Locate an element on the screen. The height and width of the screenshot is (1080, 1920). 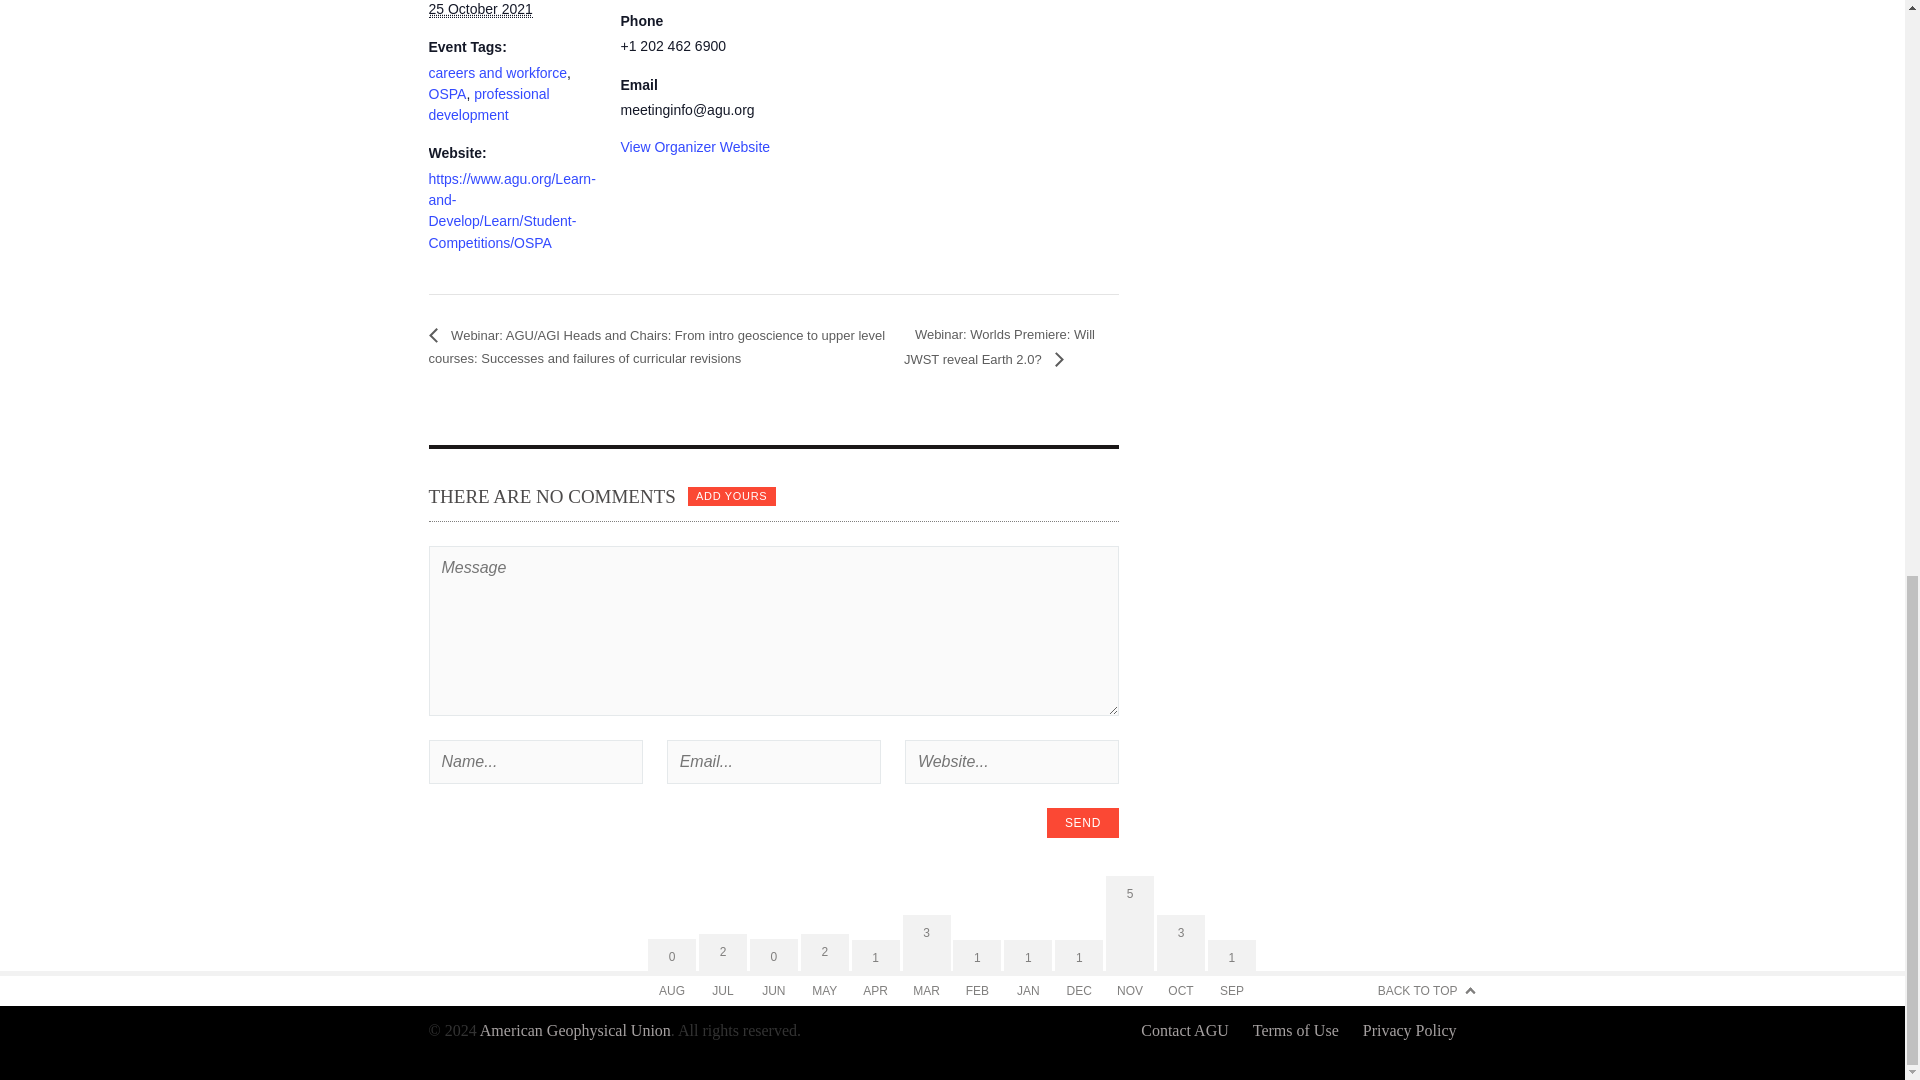
Send is located at coordinates (1082, 822).